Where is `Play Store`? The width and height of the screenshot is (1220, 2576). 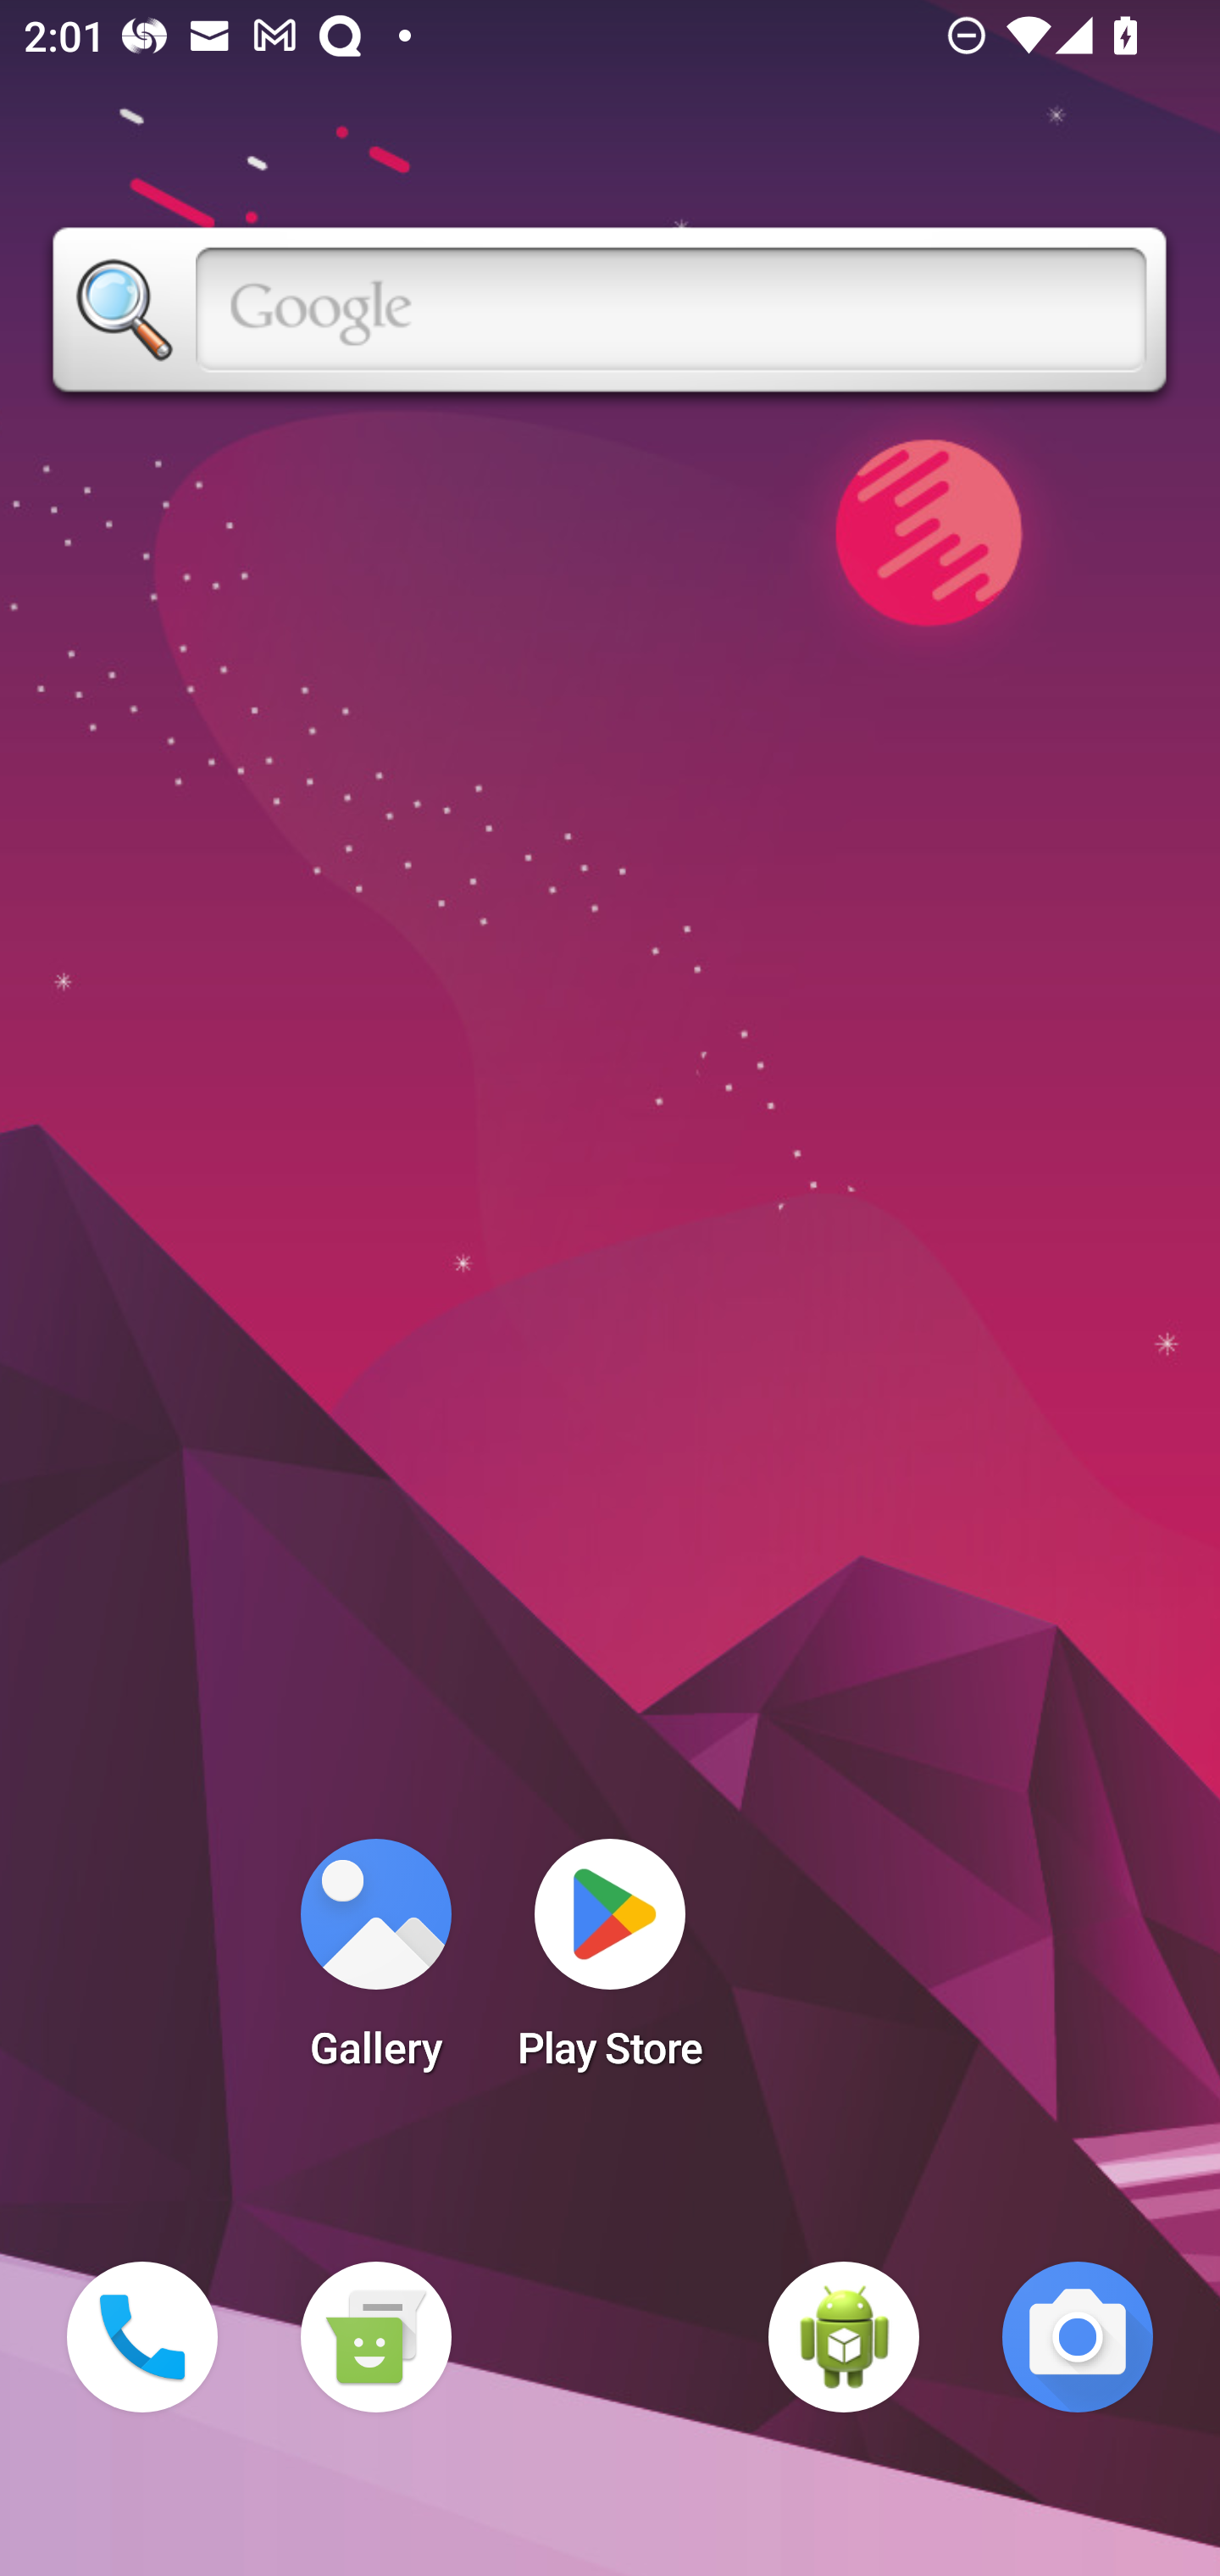 Play Store is located at coordinates (610, 1964).